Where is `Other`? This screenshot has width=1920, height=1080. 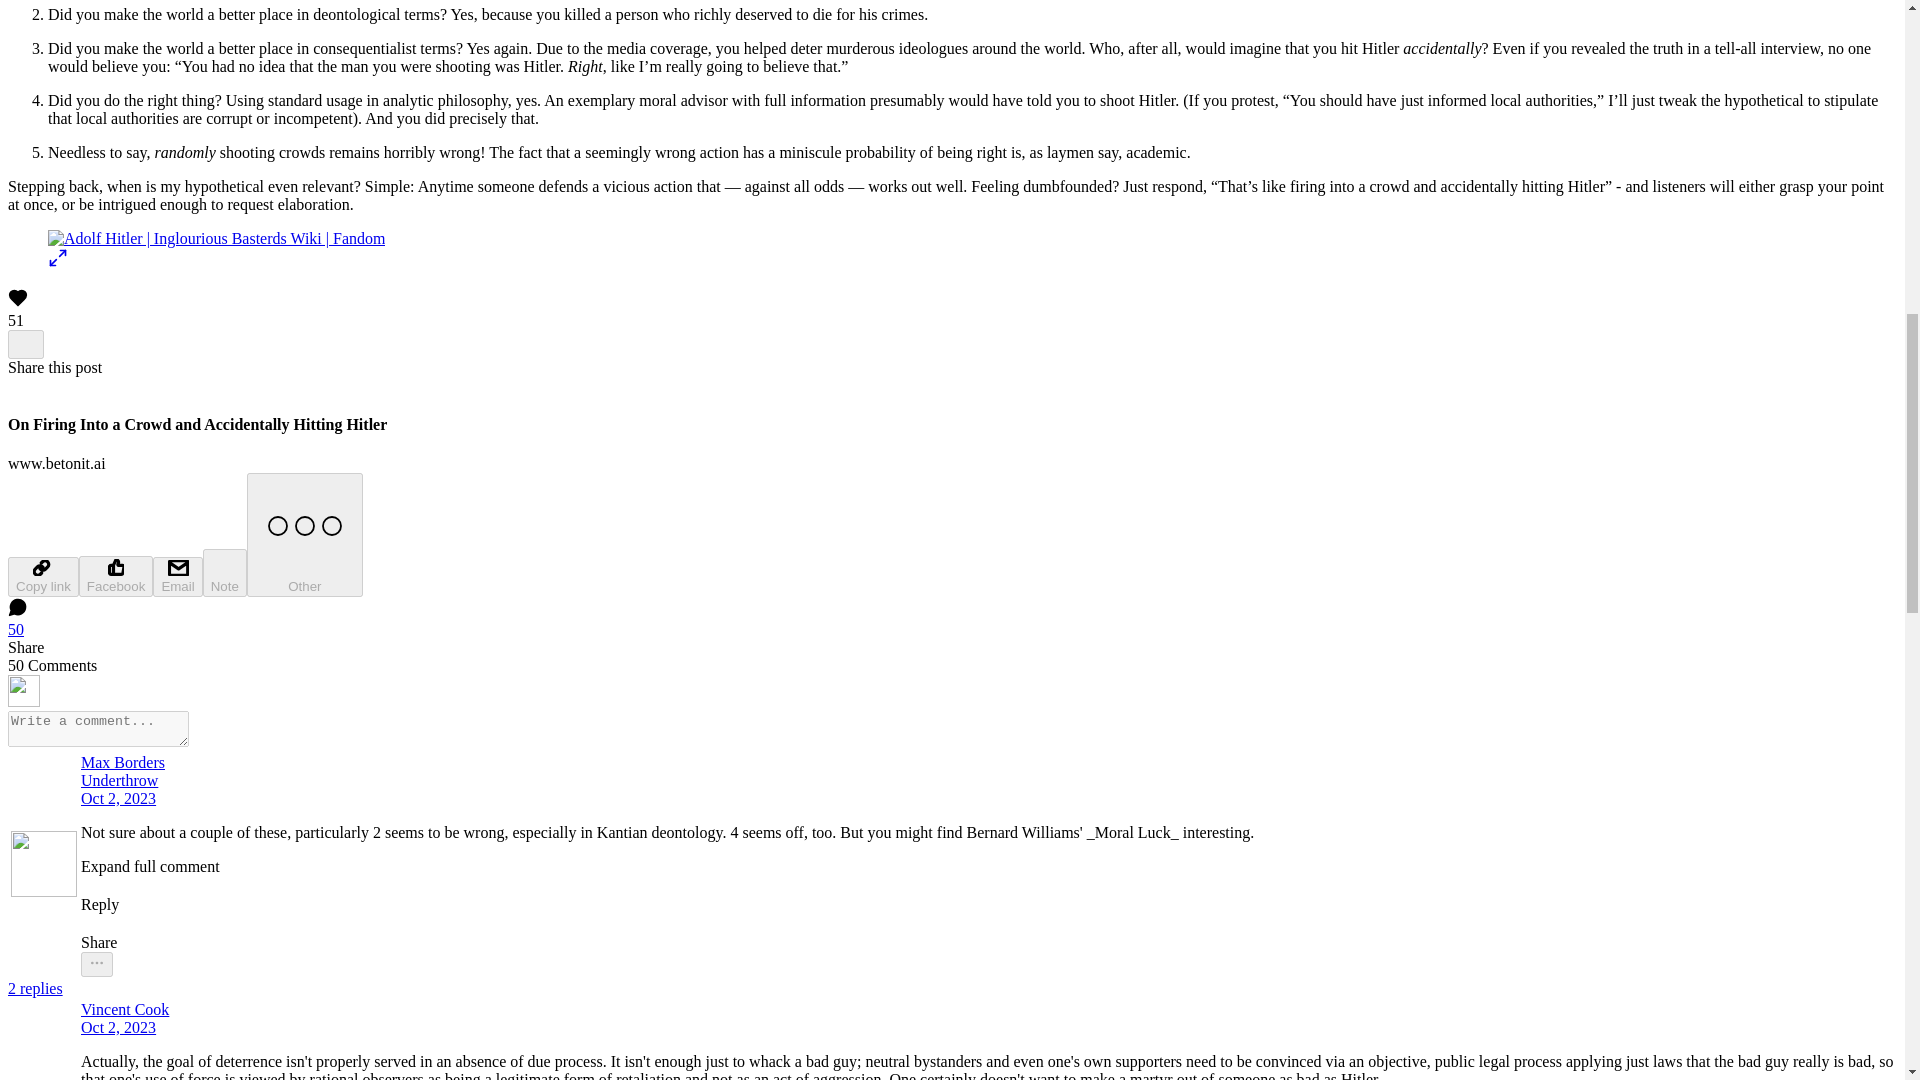 Other is located at coordinates (304, 535).